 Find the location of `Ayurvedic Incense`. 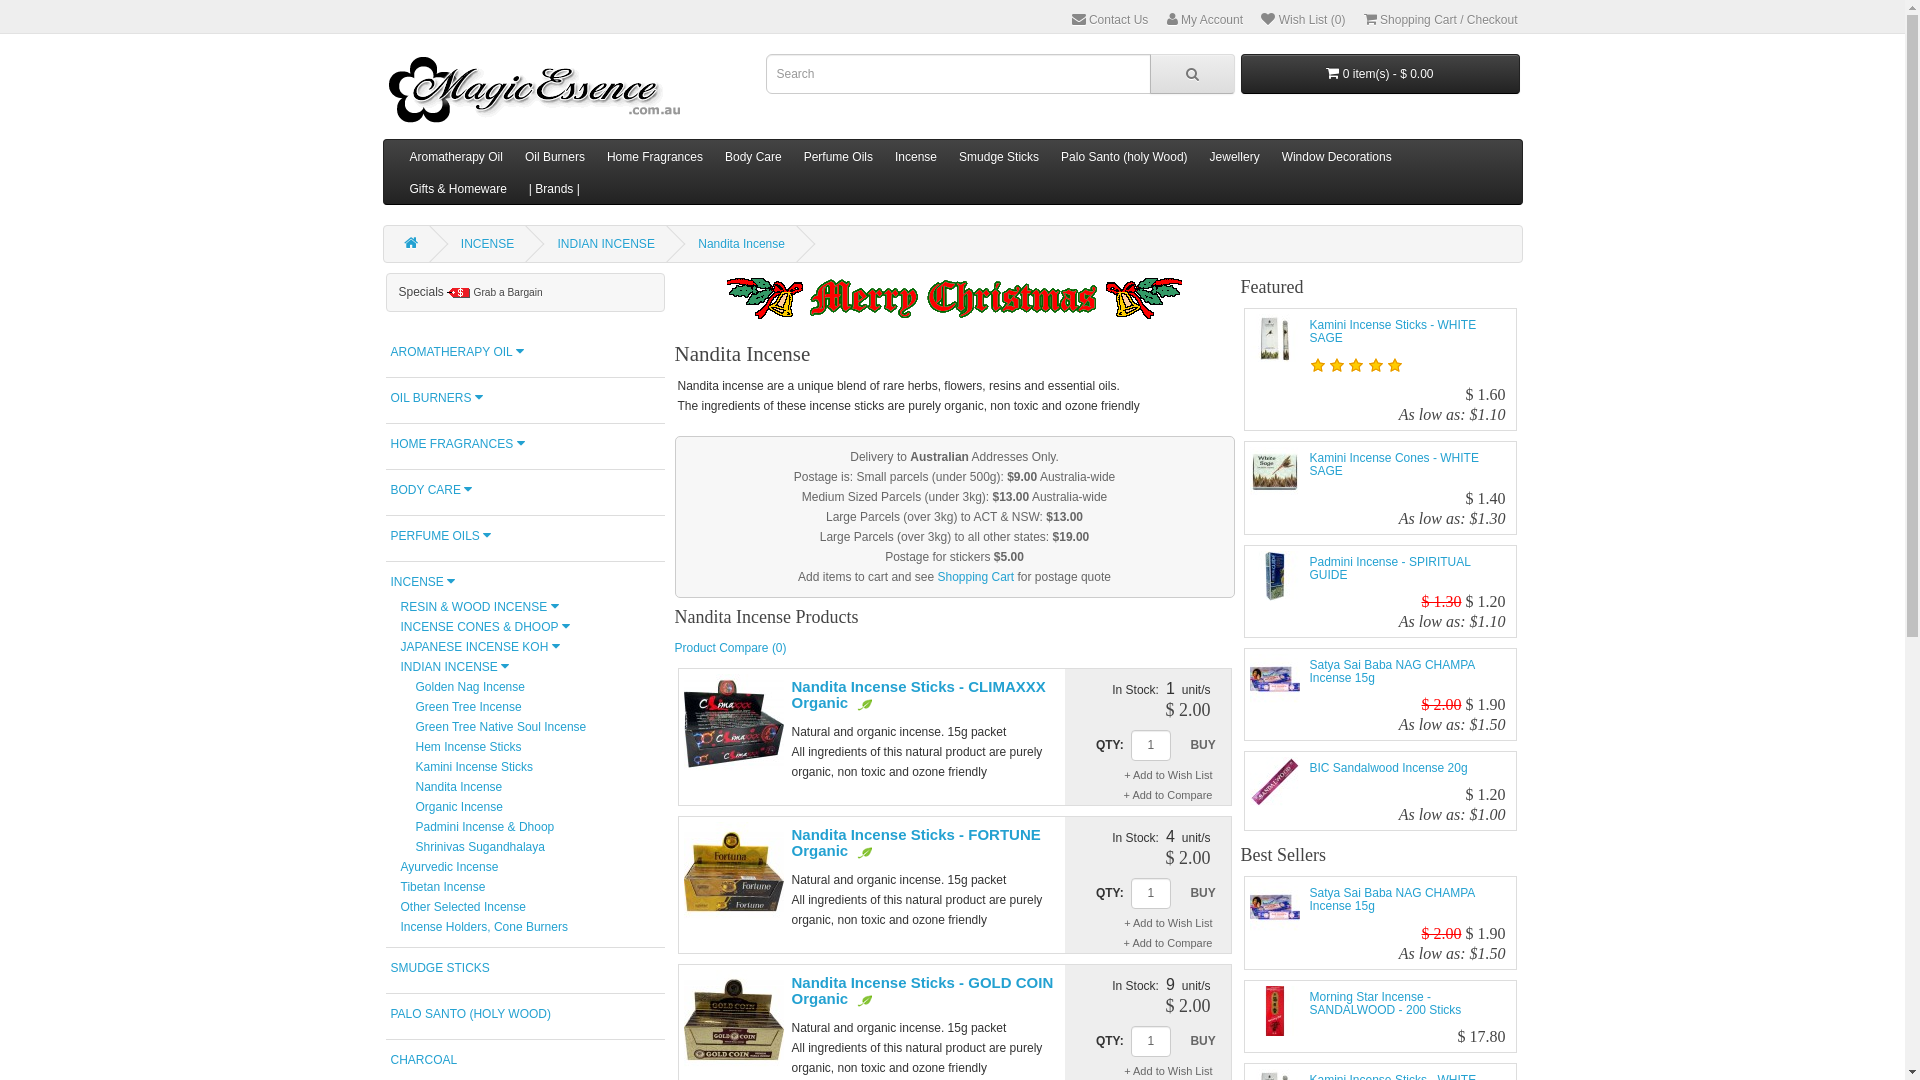

Ayurvedic Incense is located at coordinates (449, 867).